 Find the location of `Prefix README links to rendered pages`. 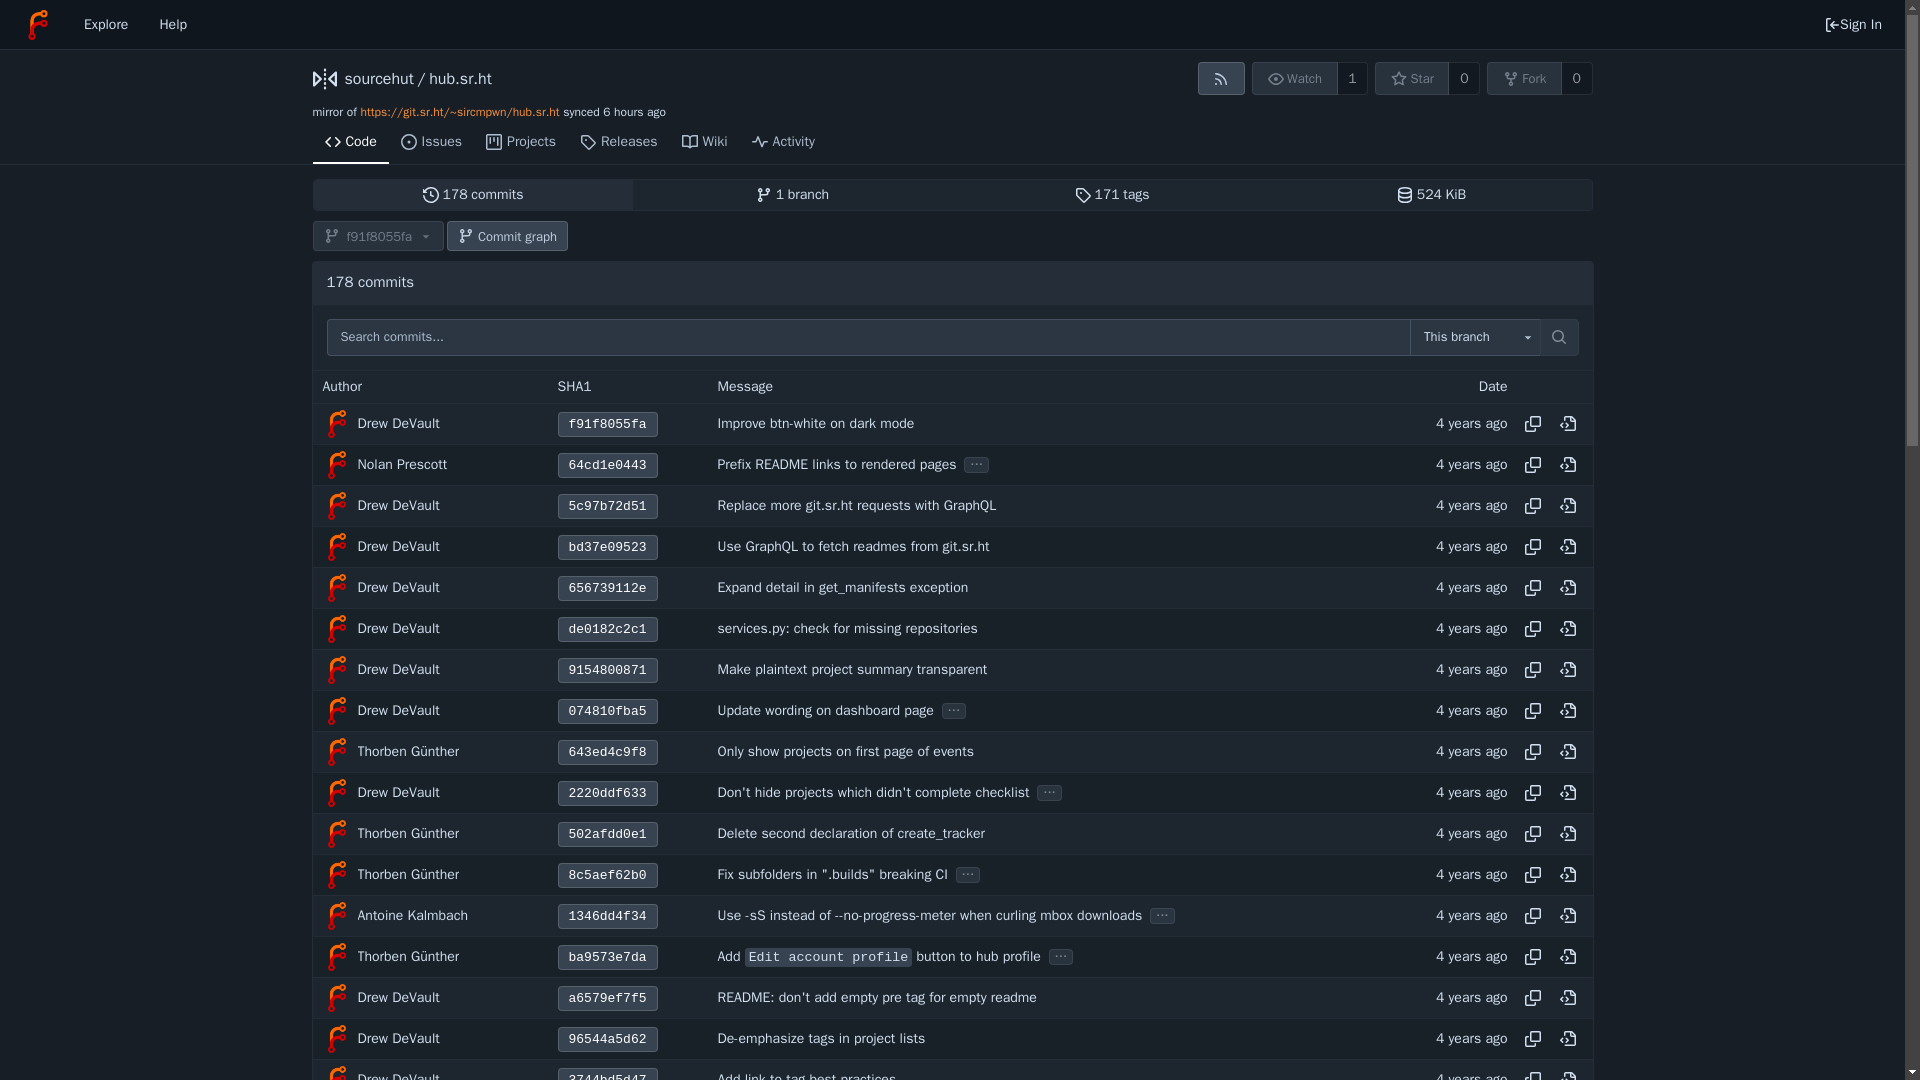

Prefix README links to rendered pages is located at coordinates (837, 464).